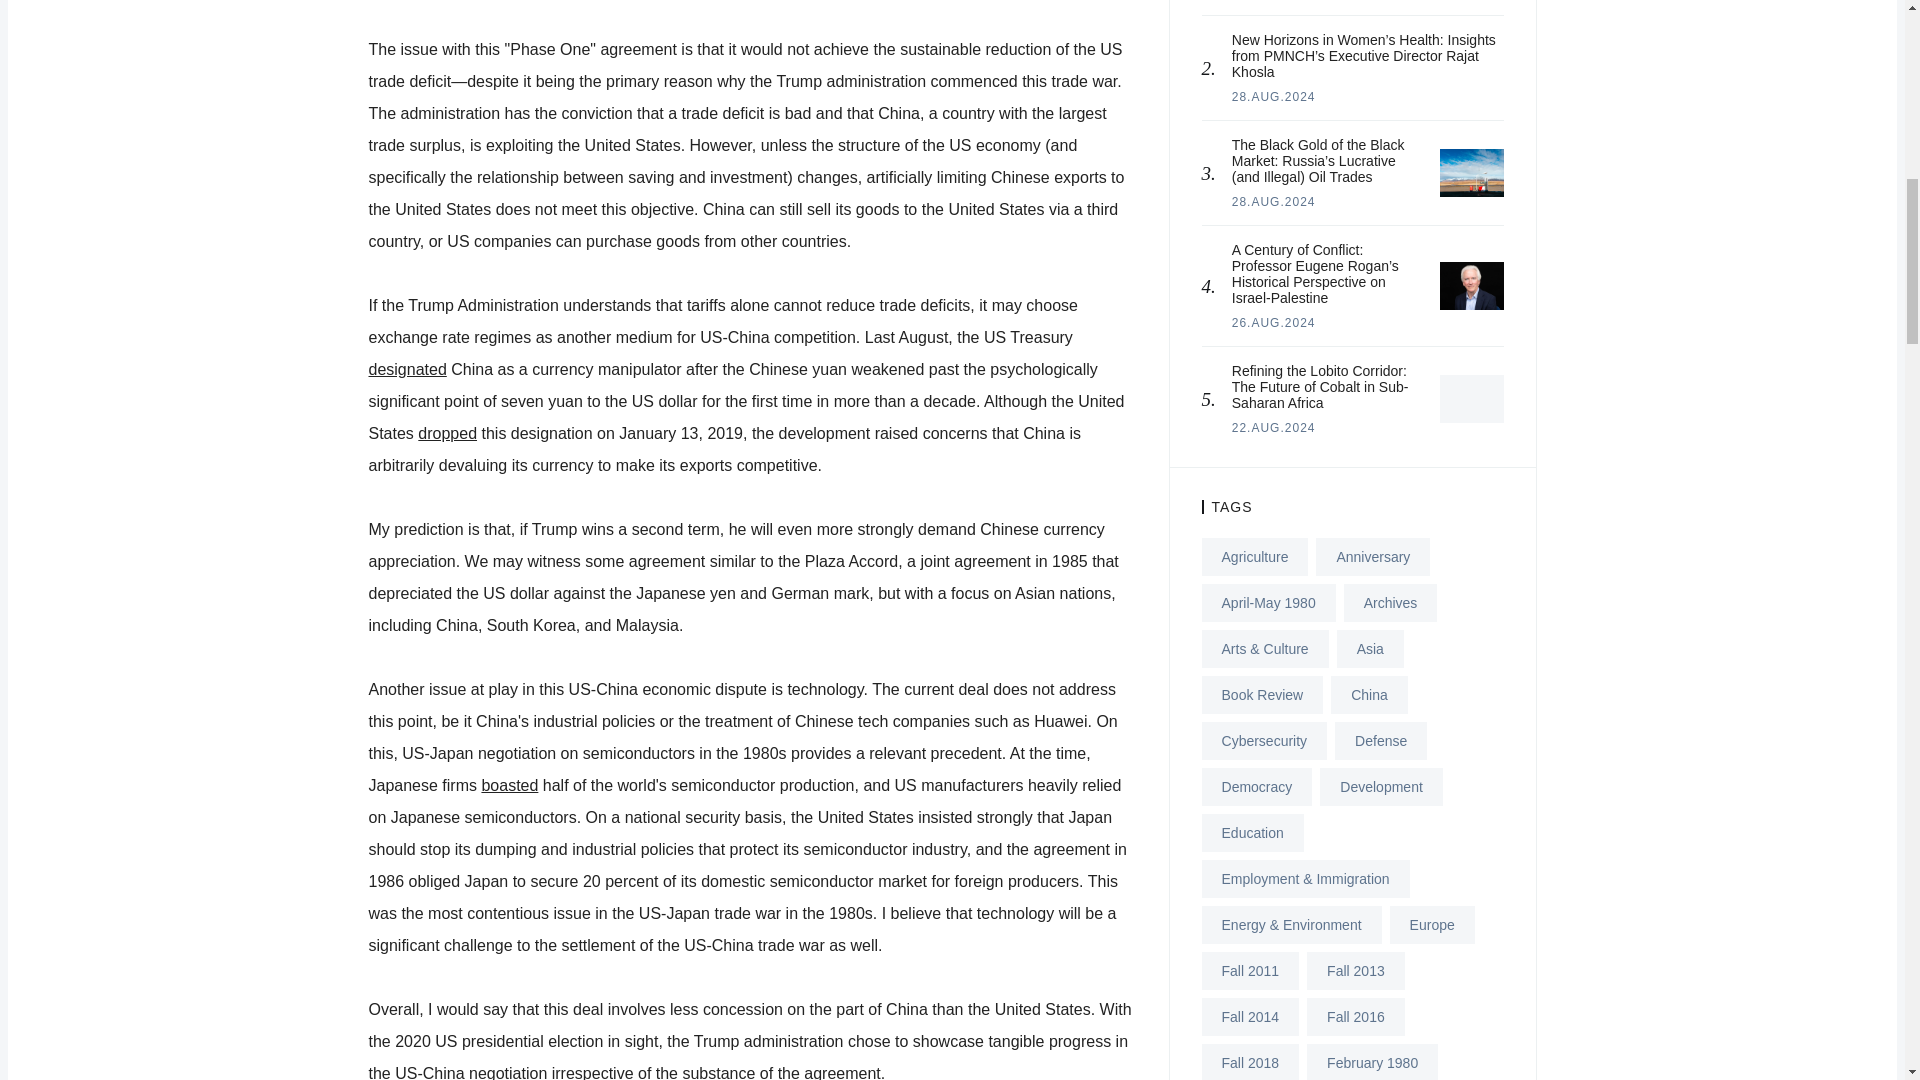  Describe the element at coordinates (1274, 323) in the screenshot. I see `26 August 2024` at that location.